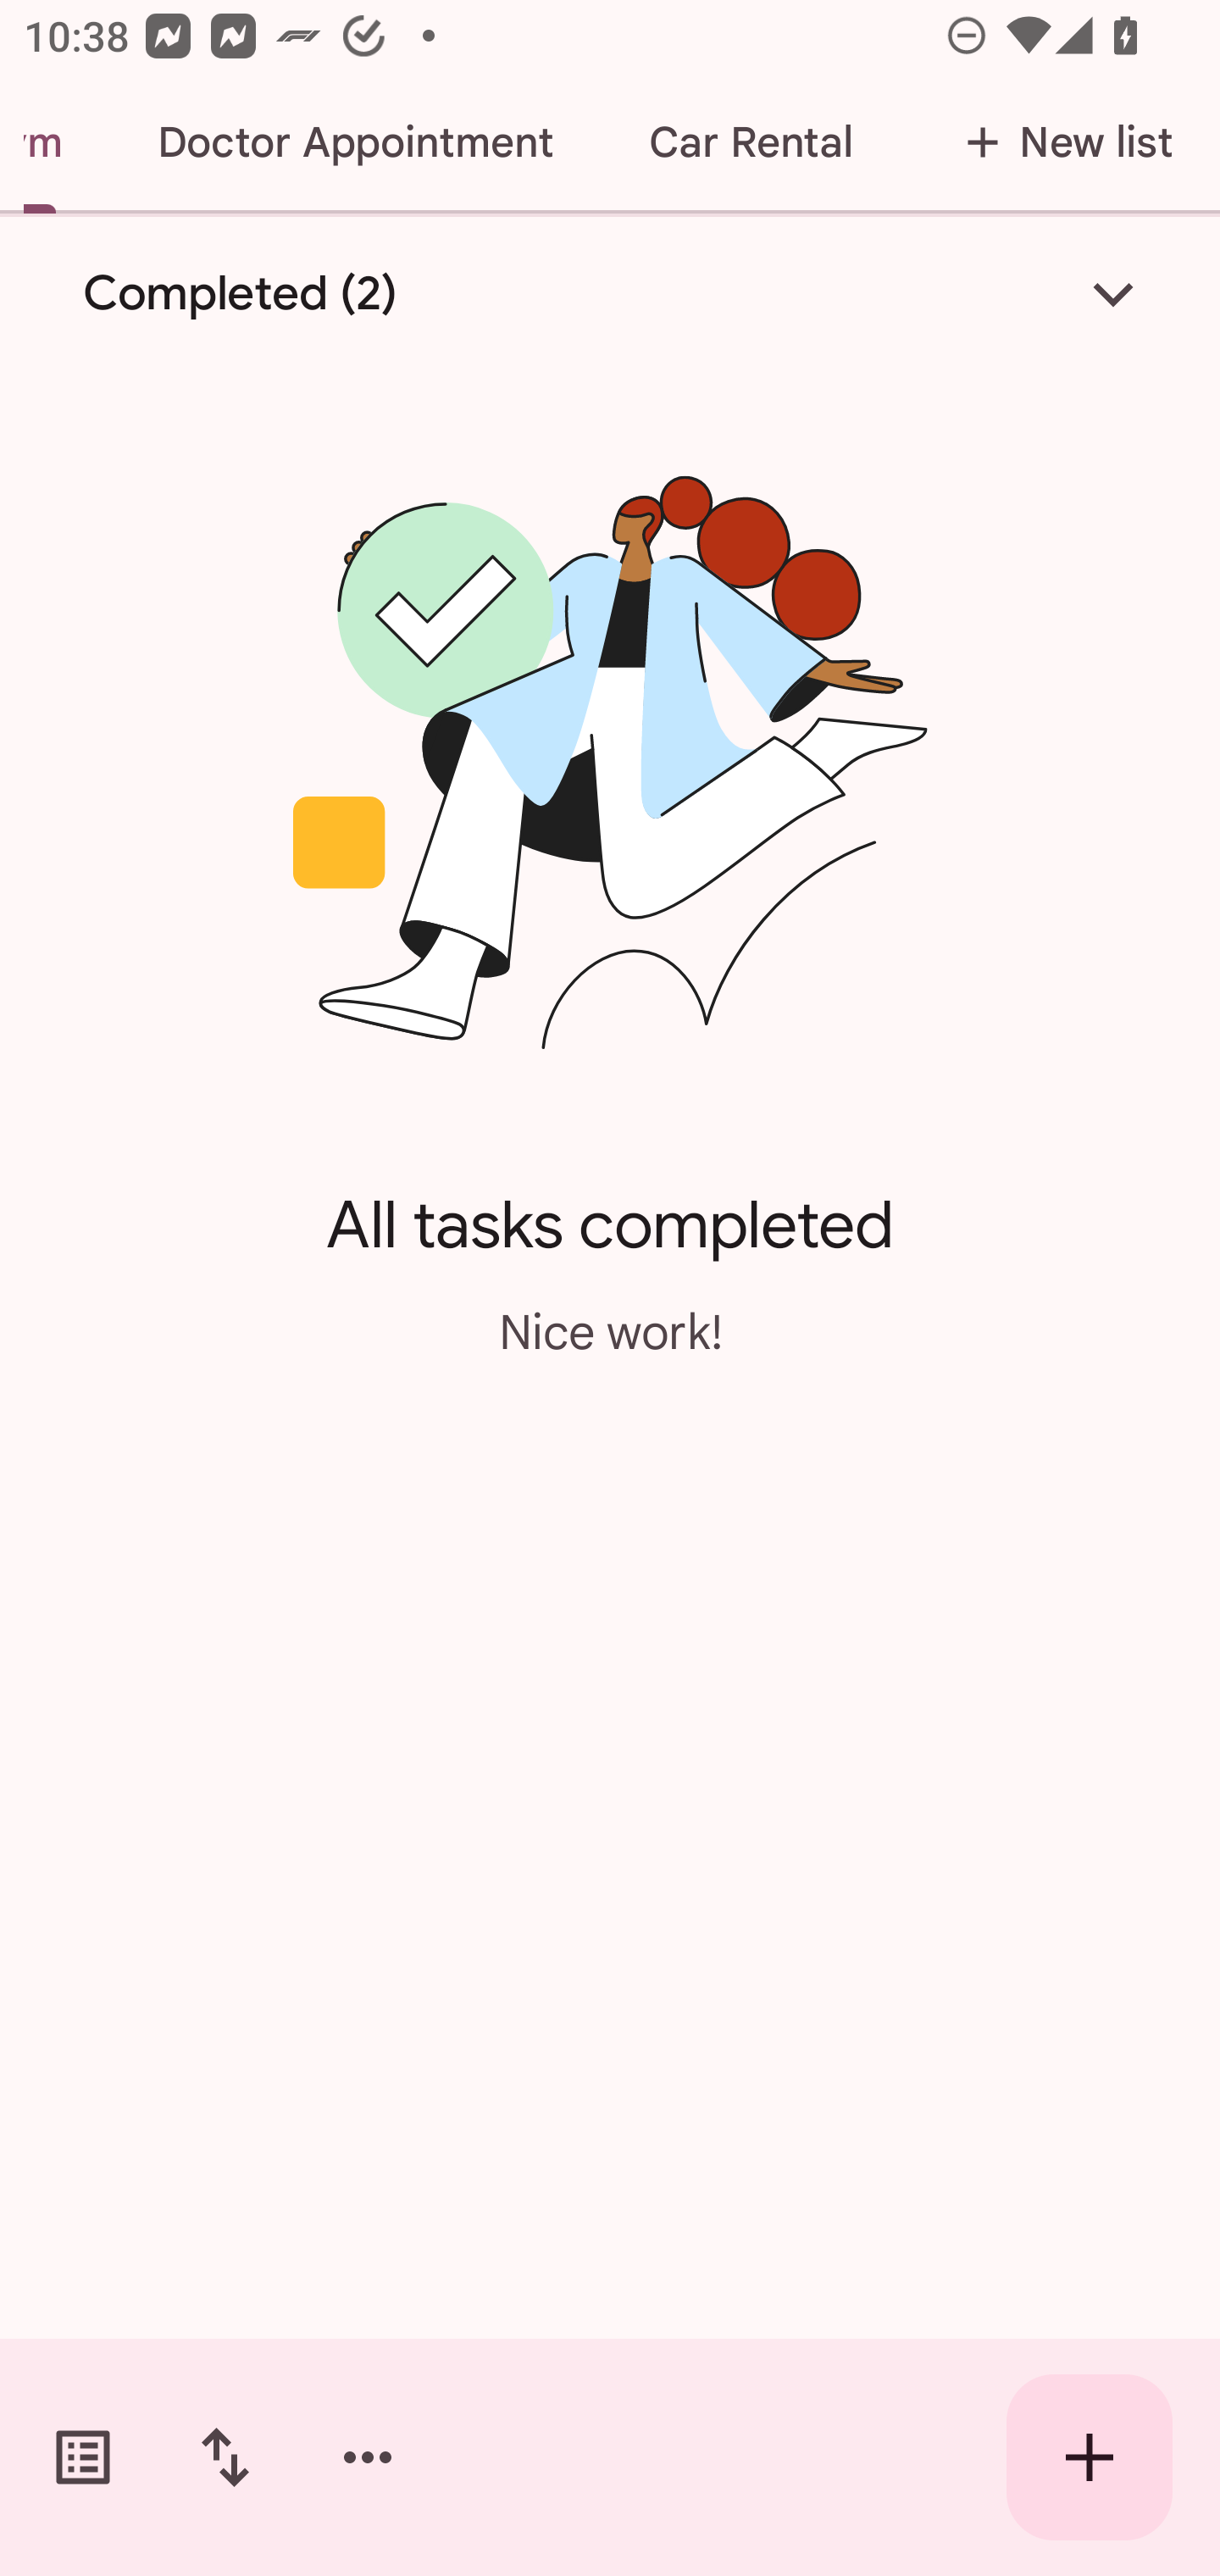 The image size is (1220, 2576). Describe the element at coordinates (1060, 142) in the screenshot. I see `New list` at that location.